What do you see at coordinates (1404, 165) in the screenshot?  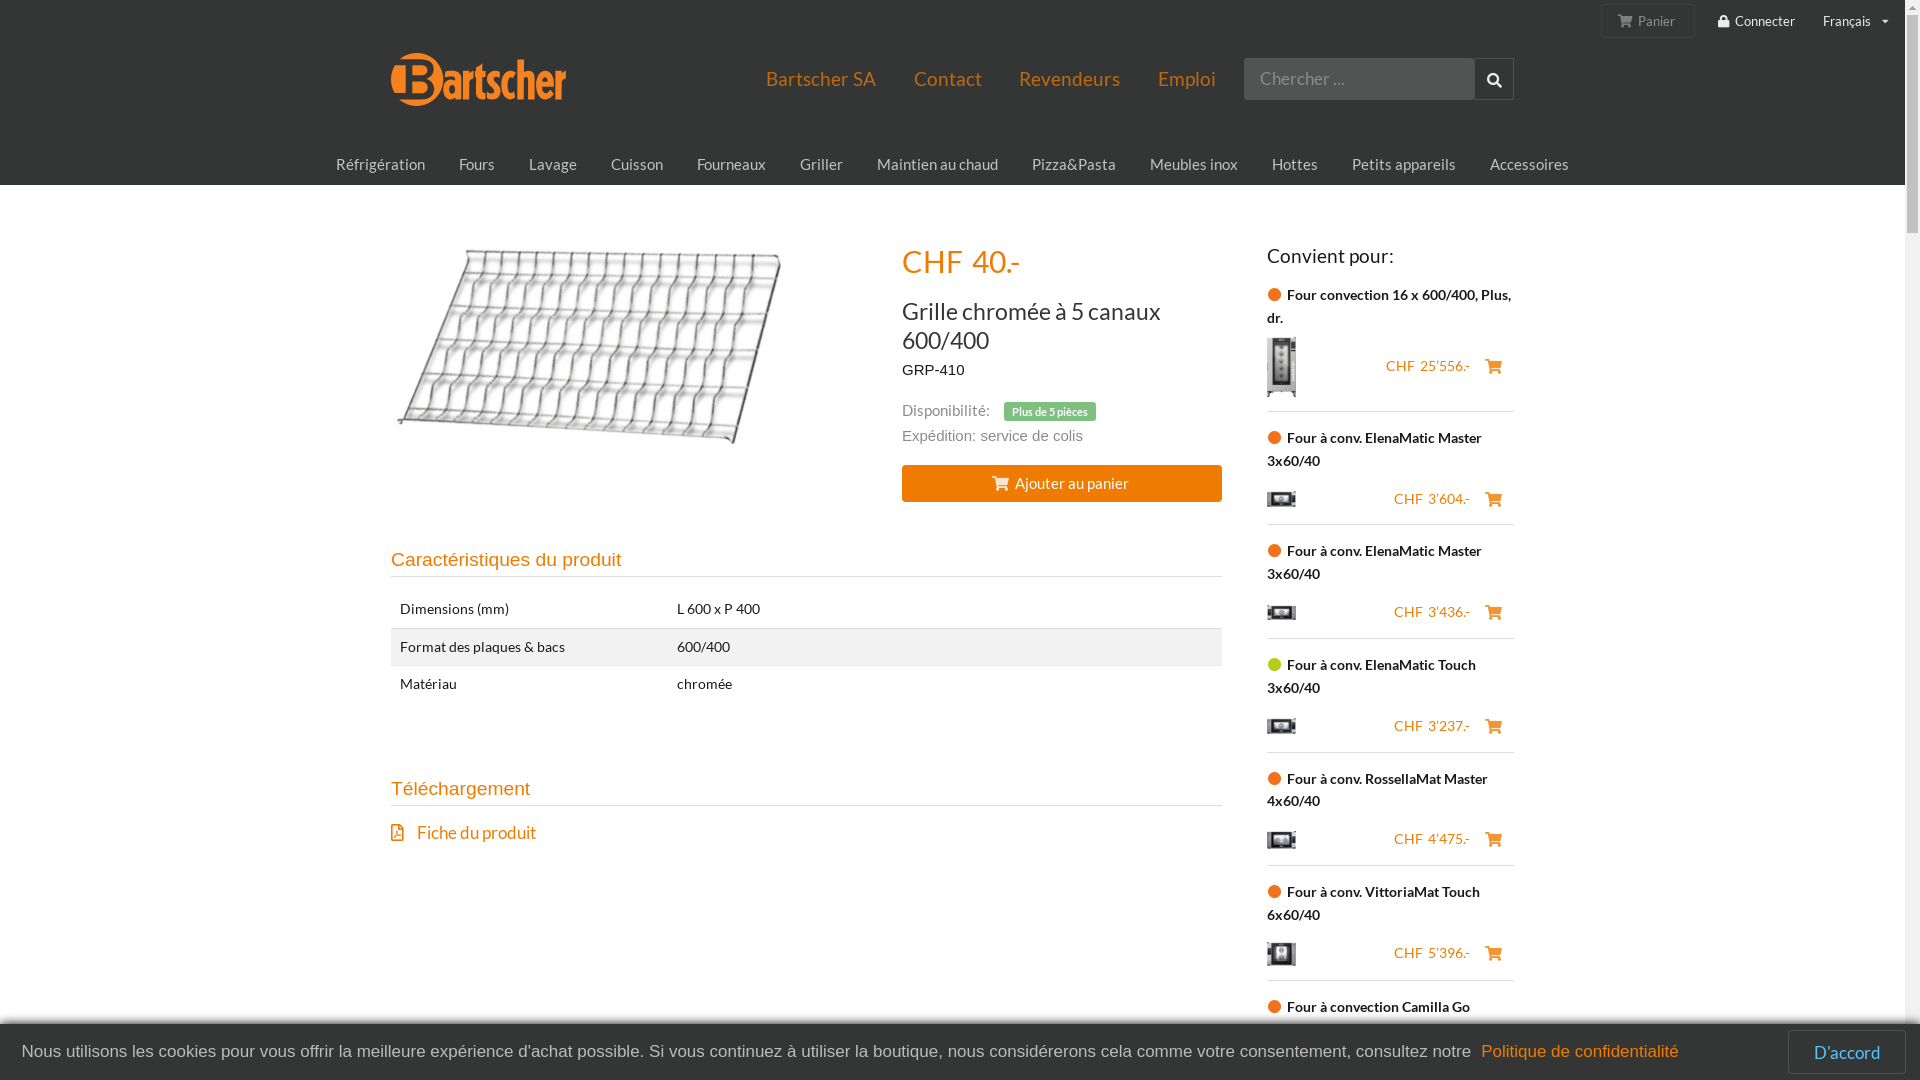 I see `Petits appareils` at bounding box center [1404, 165].